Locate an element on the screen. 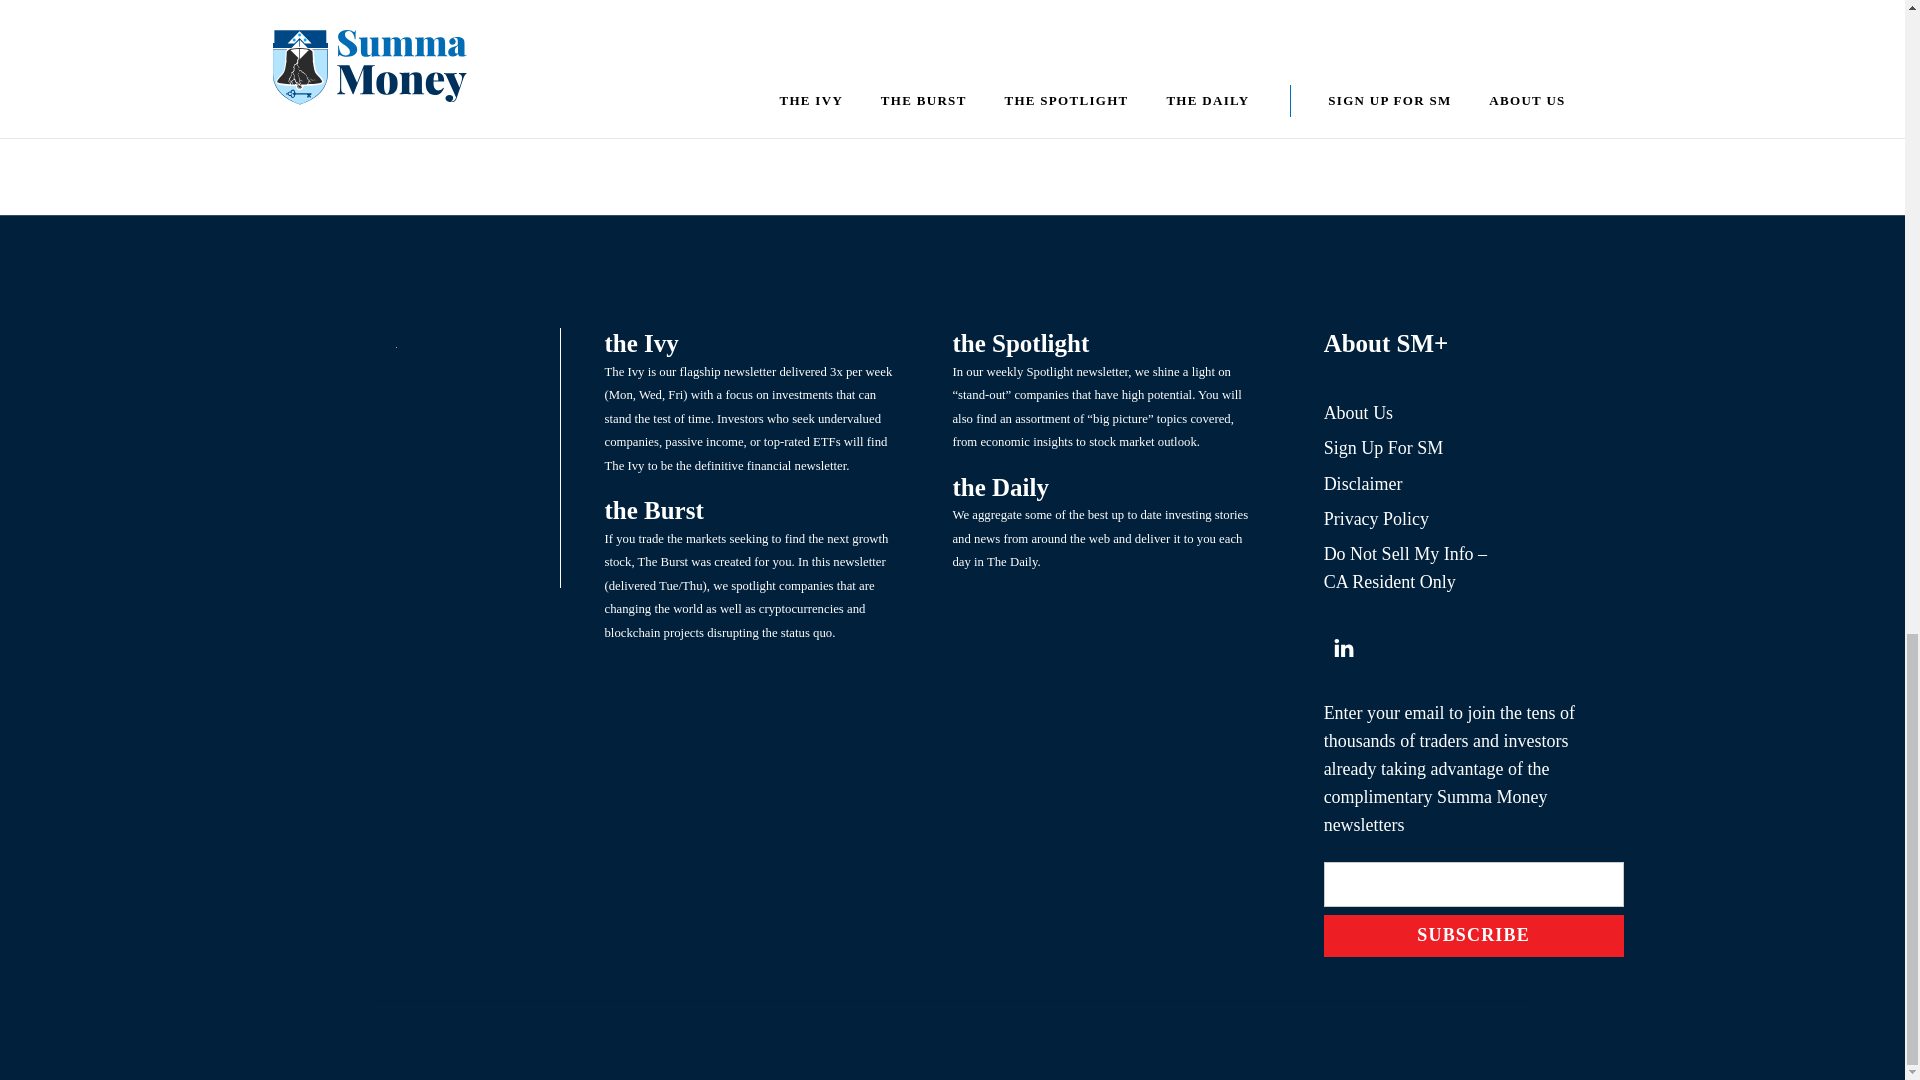 The image size is (1920, 1080). the Spotlight is located at coordinates (1020, 344).